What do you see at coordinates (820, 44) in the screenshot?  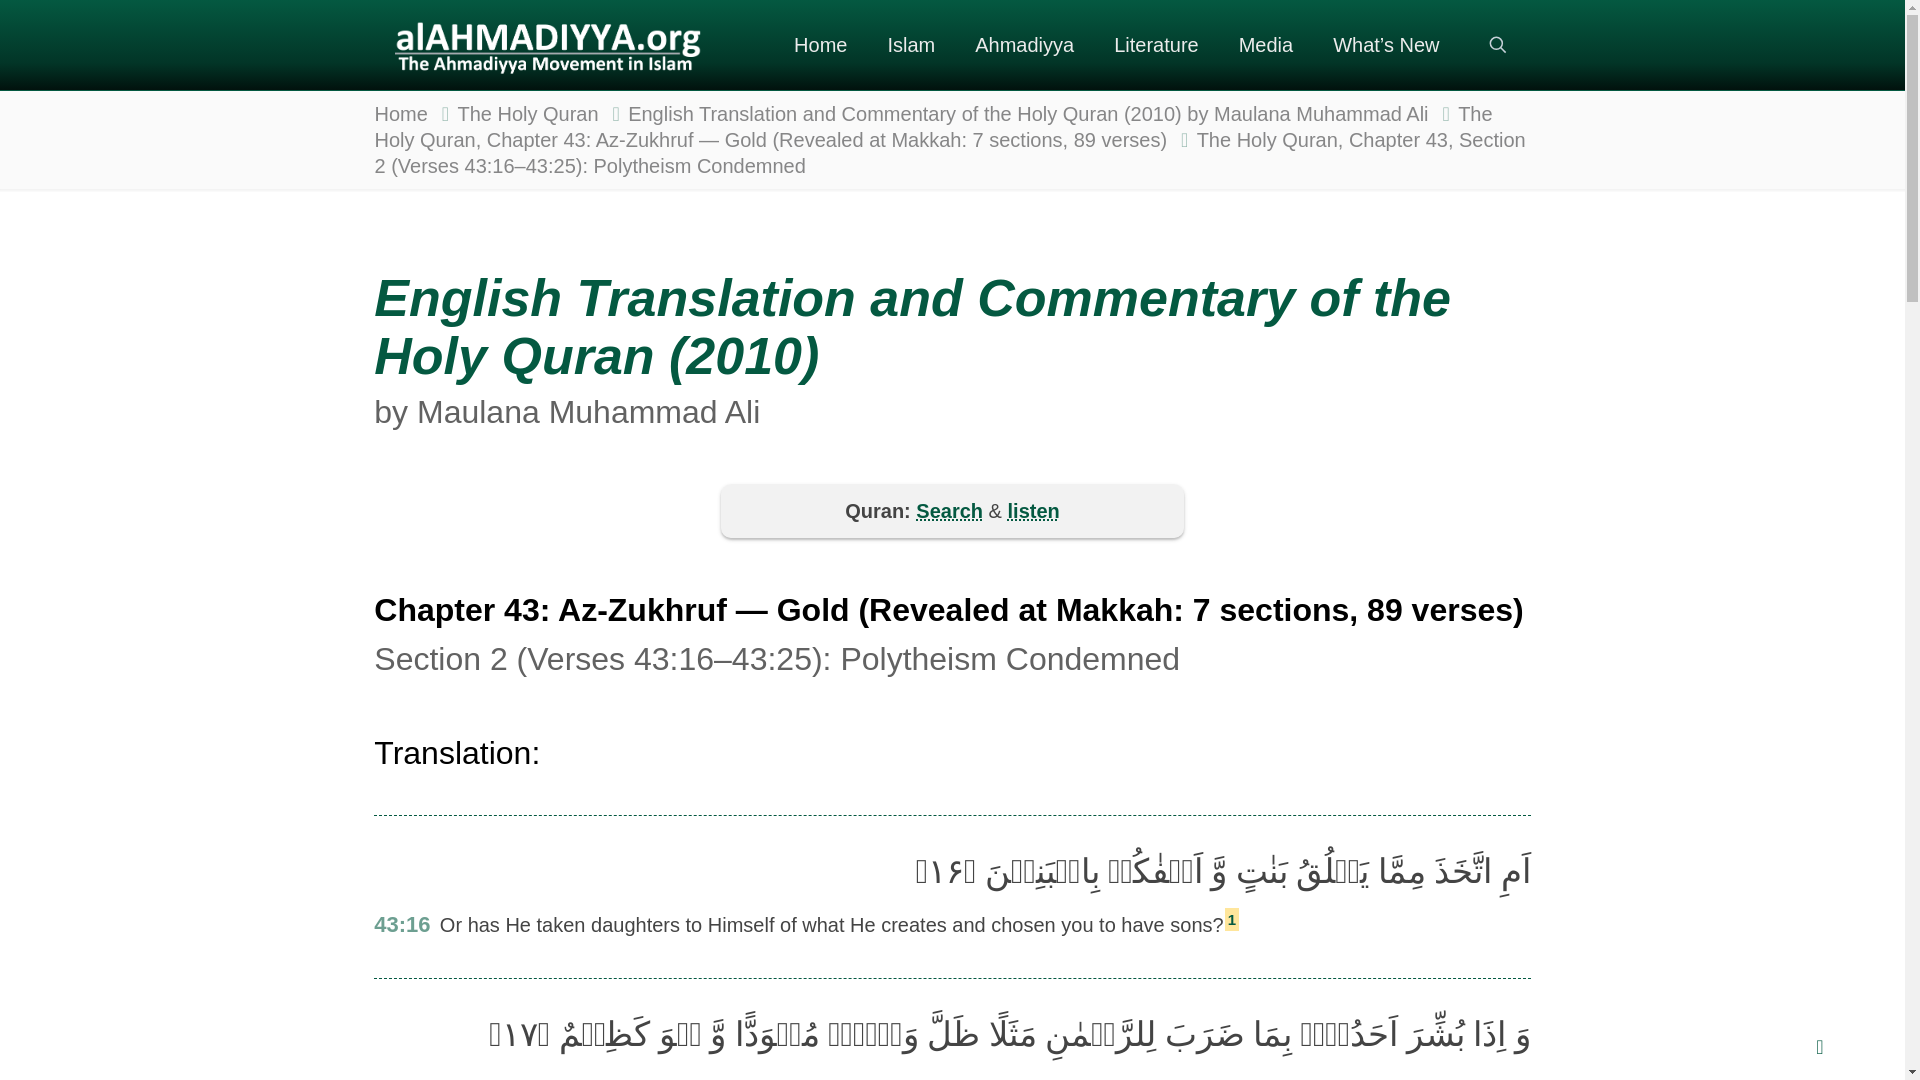 I see `Home` at bounding box center [820, 44].